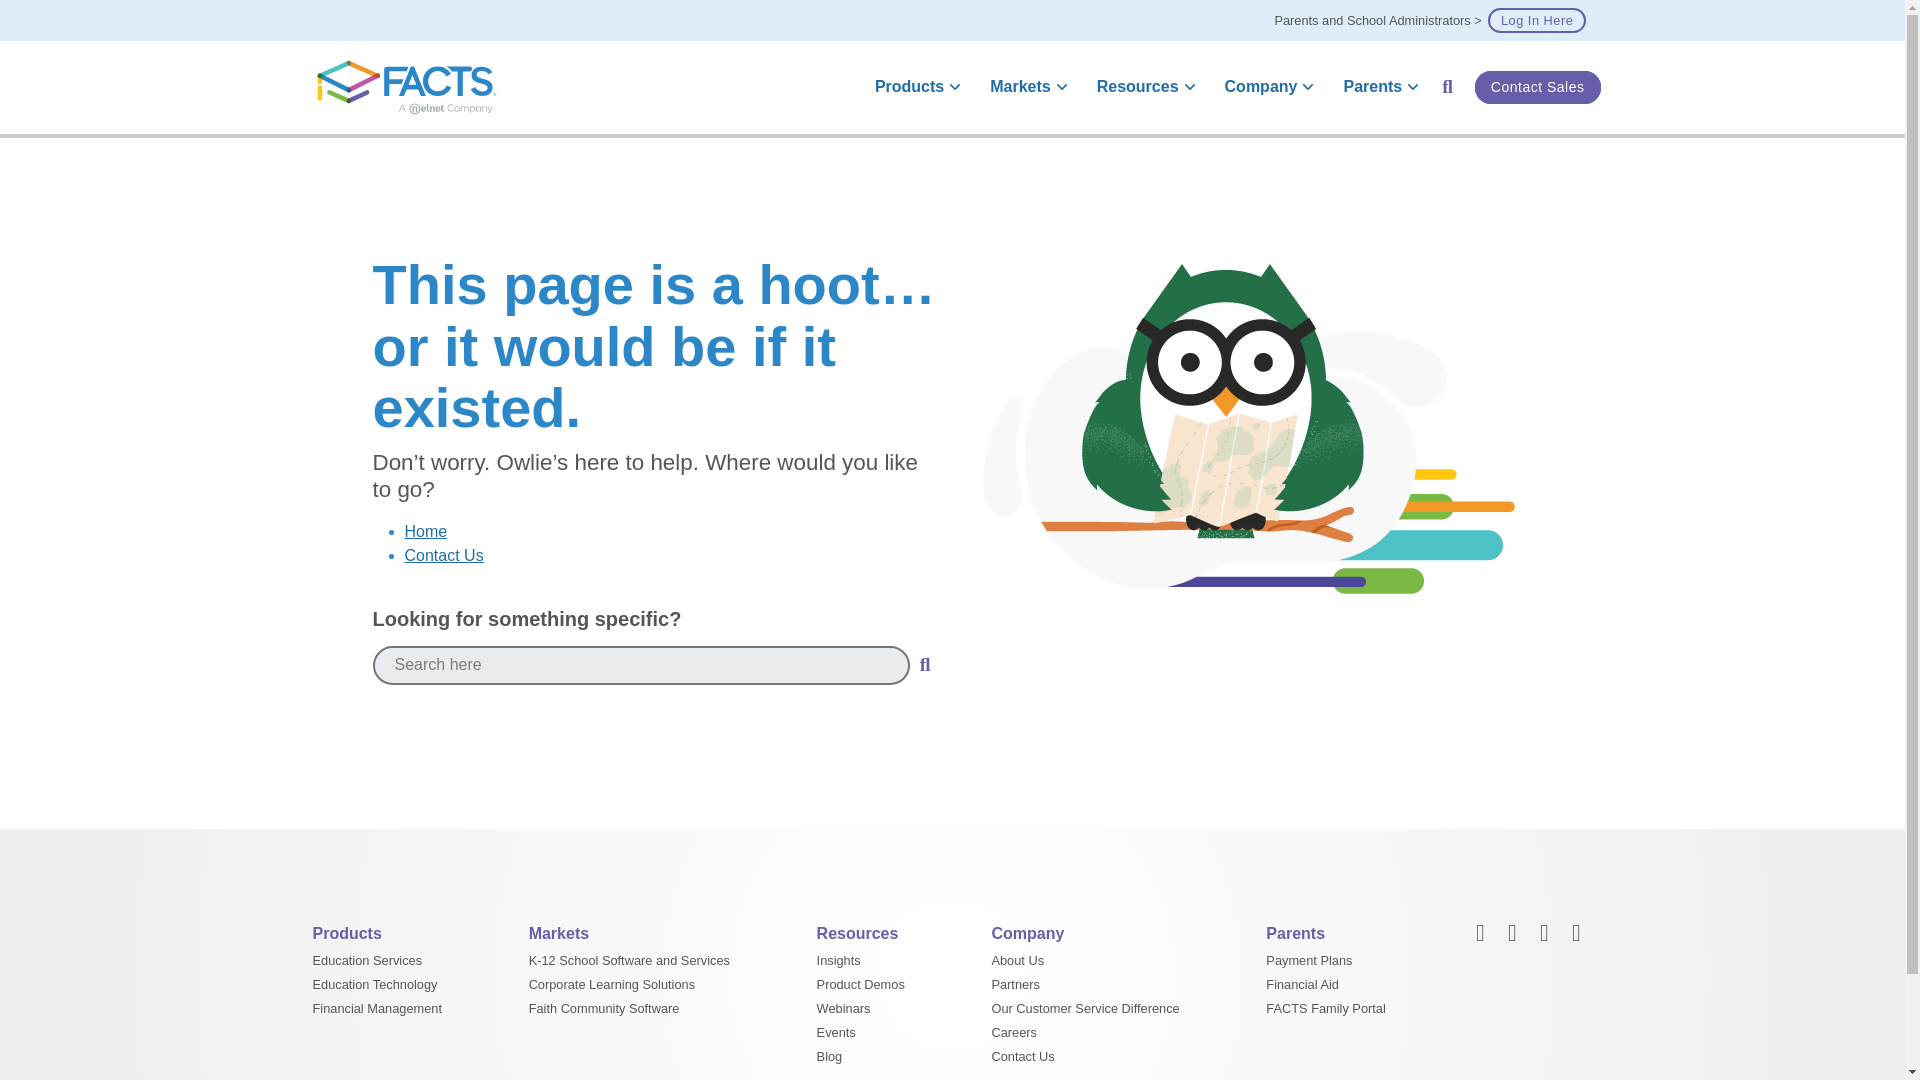 This screenshot has height=1080, width=1920. I want to click on Products, so click(914, 87).